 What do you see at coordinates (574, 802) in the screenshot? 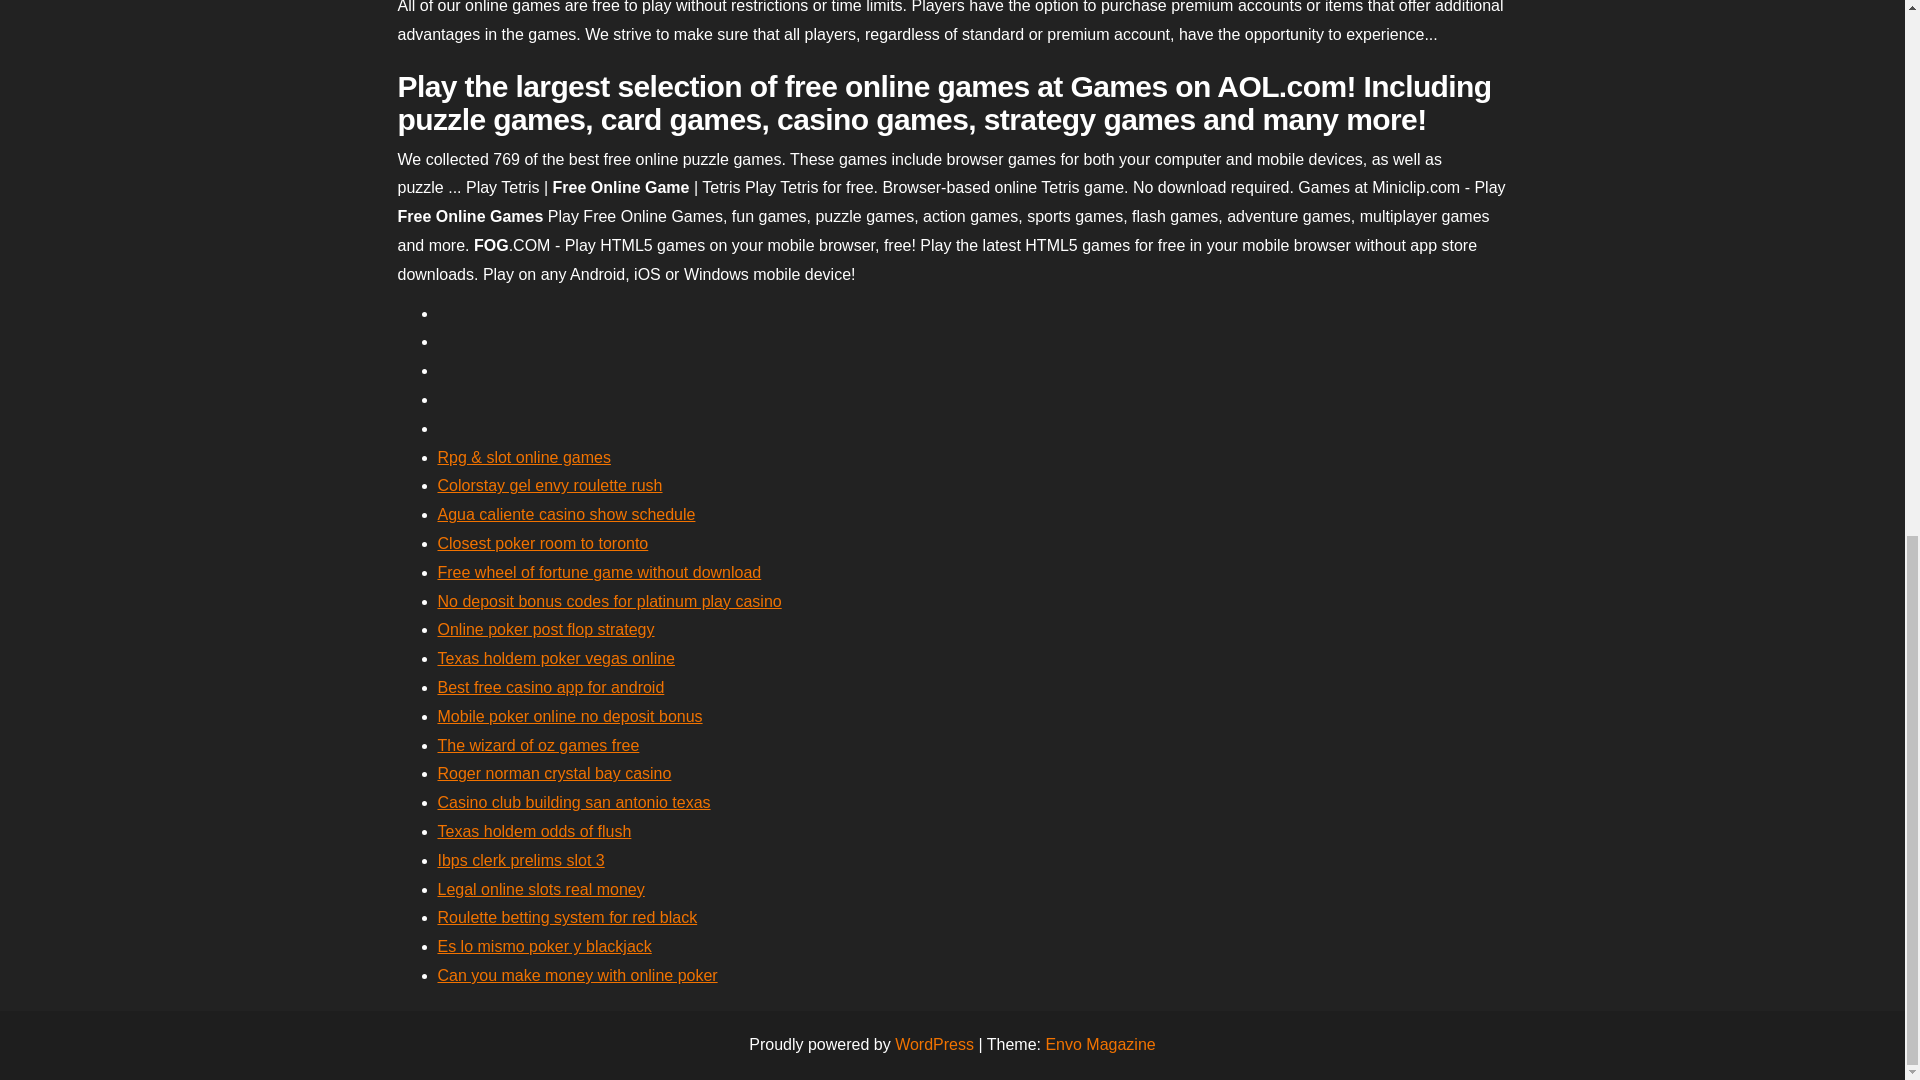
I see `Casino club building san antonio texas` at bounding box center [574, 802].